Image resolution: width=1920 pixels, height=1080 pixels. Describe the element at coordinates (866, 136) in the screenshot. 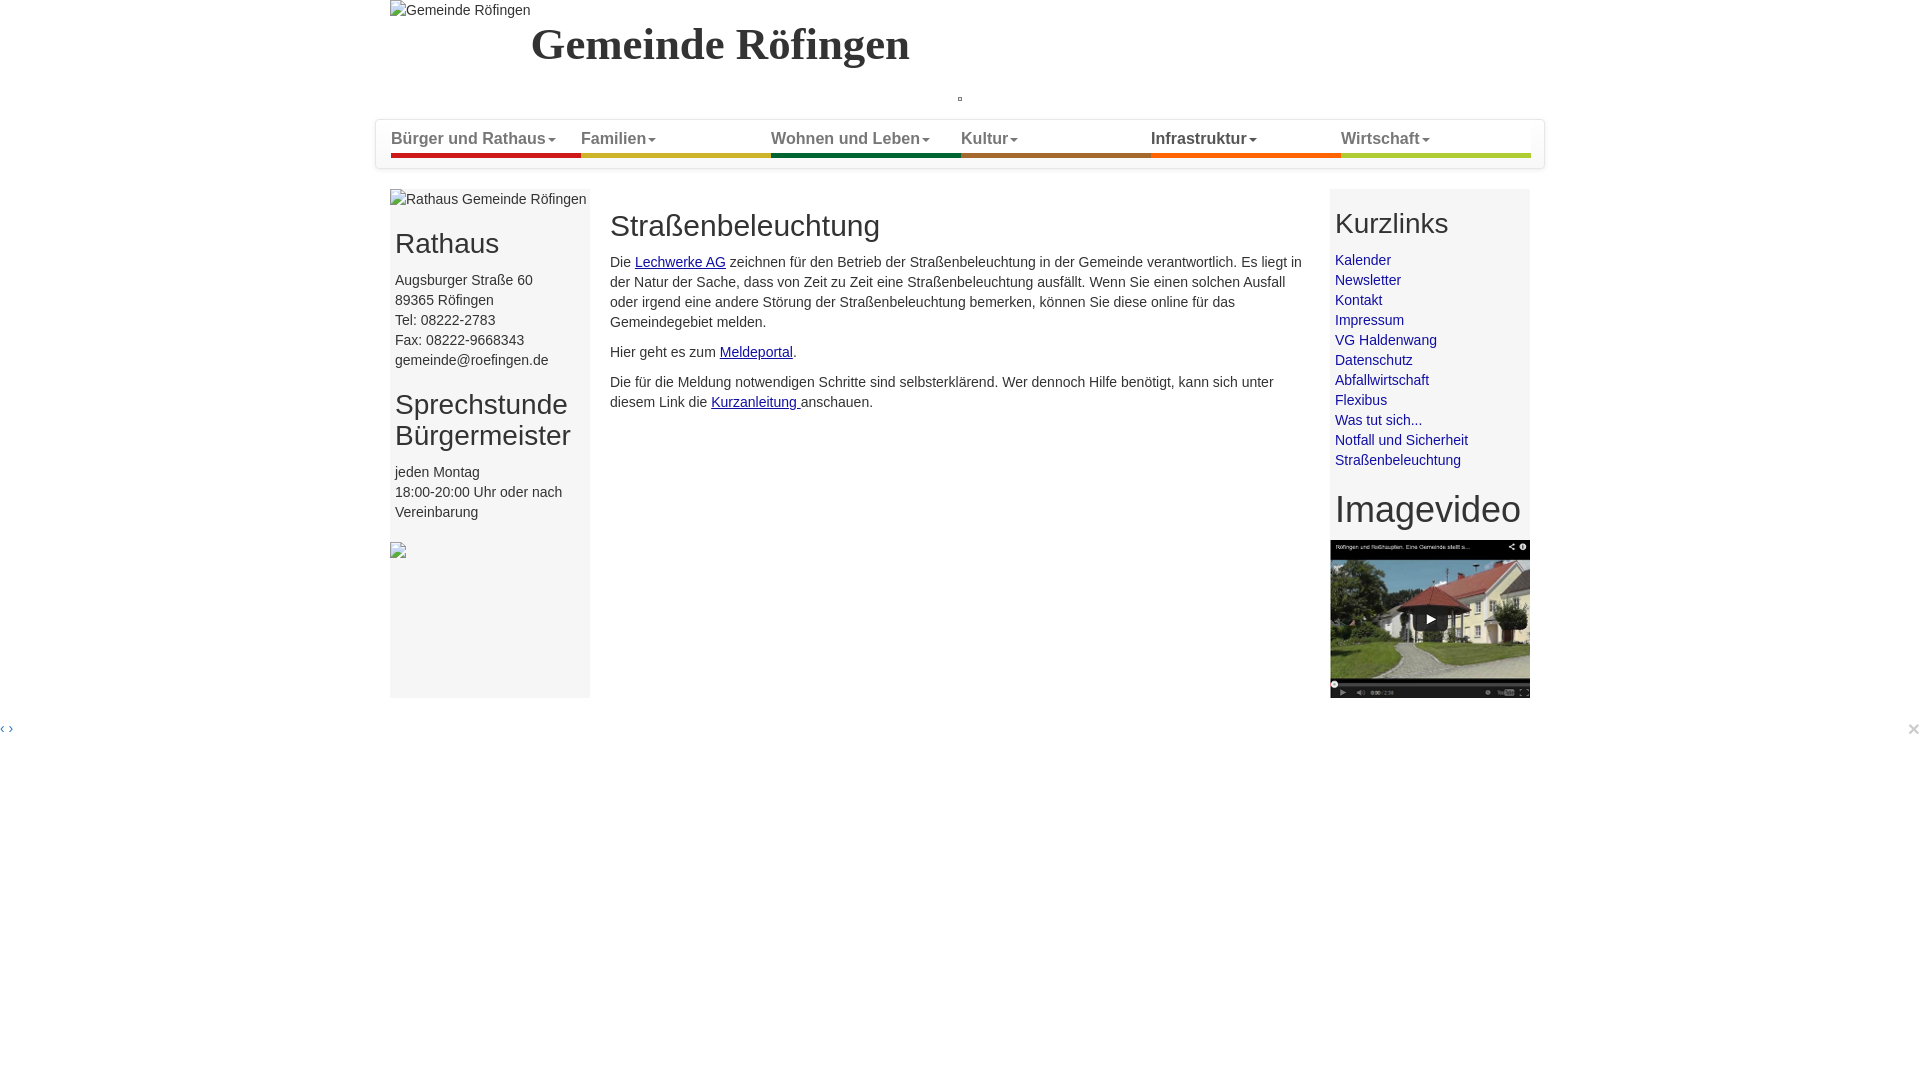

I see `Wohnen und Leben` at that location.